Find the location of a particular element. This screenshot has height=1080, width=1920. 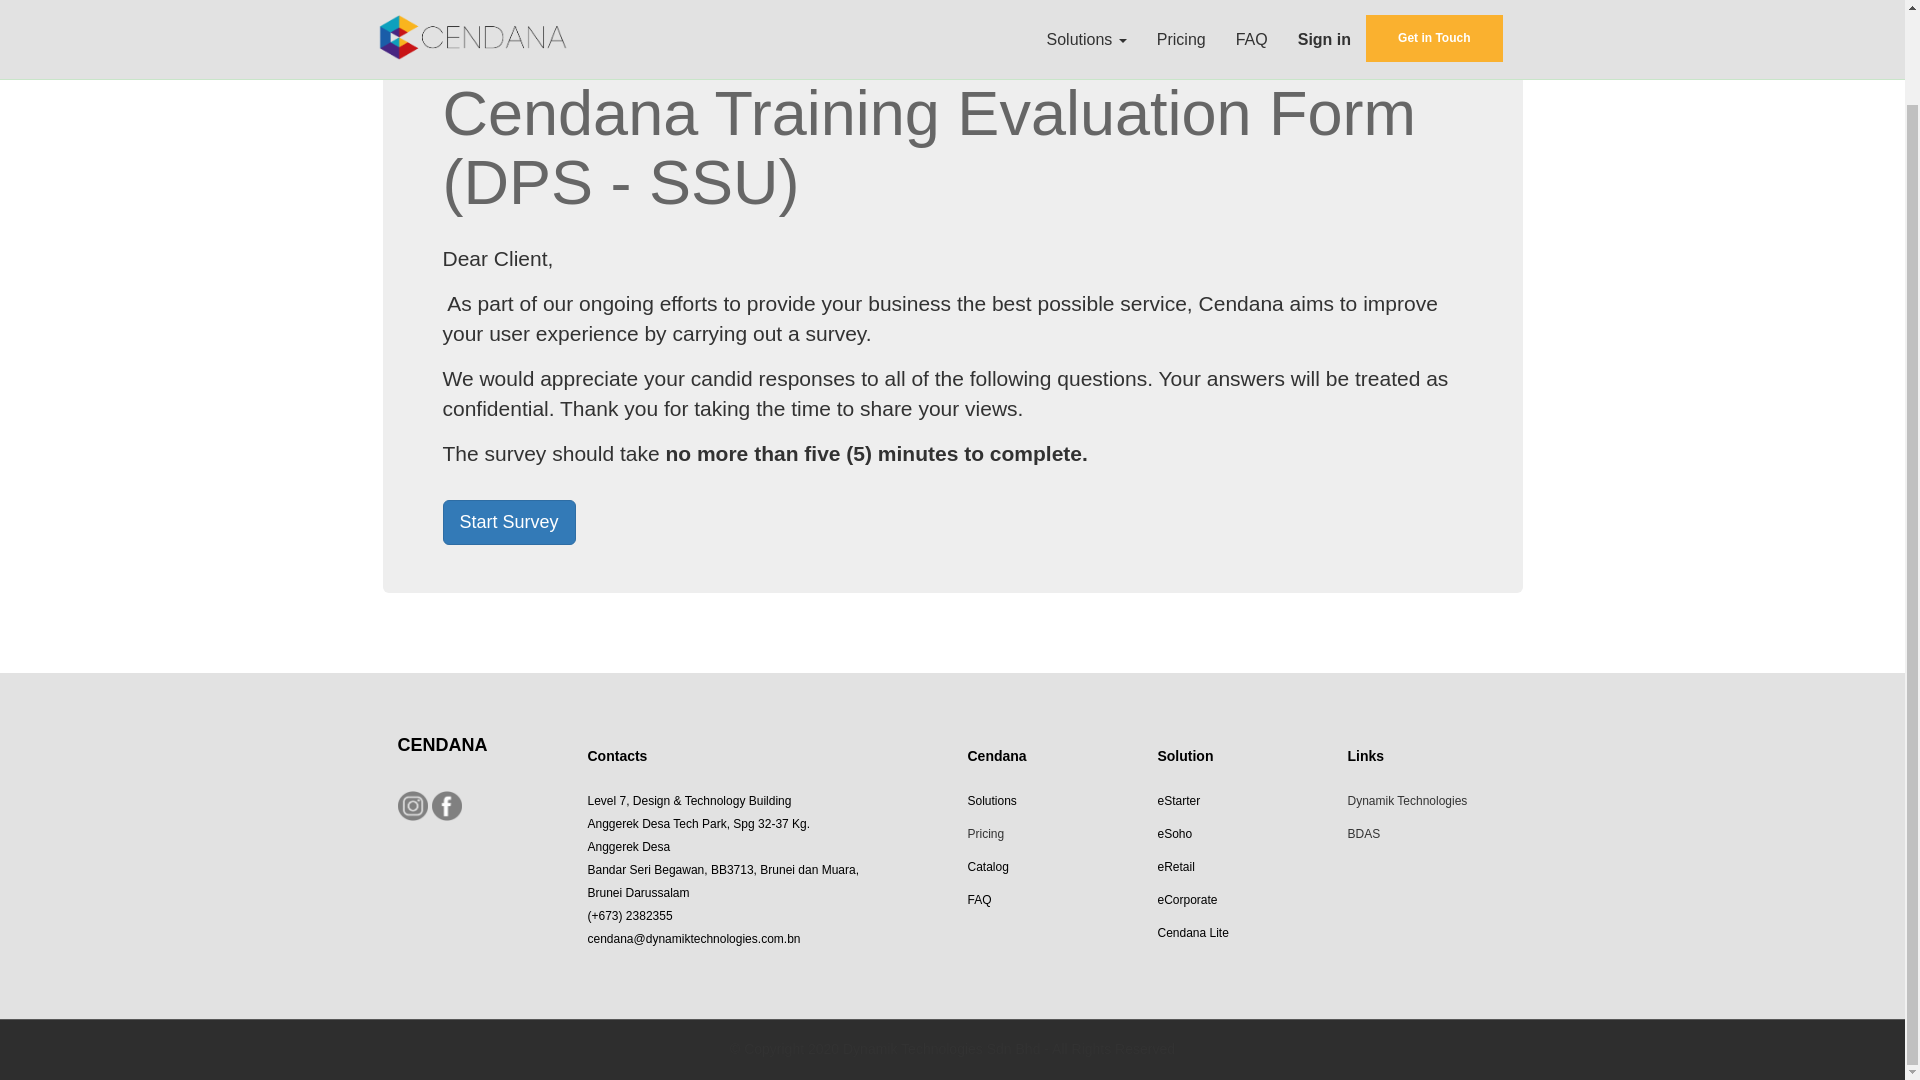

BDAS is located at coordinates (1364, 832).